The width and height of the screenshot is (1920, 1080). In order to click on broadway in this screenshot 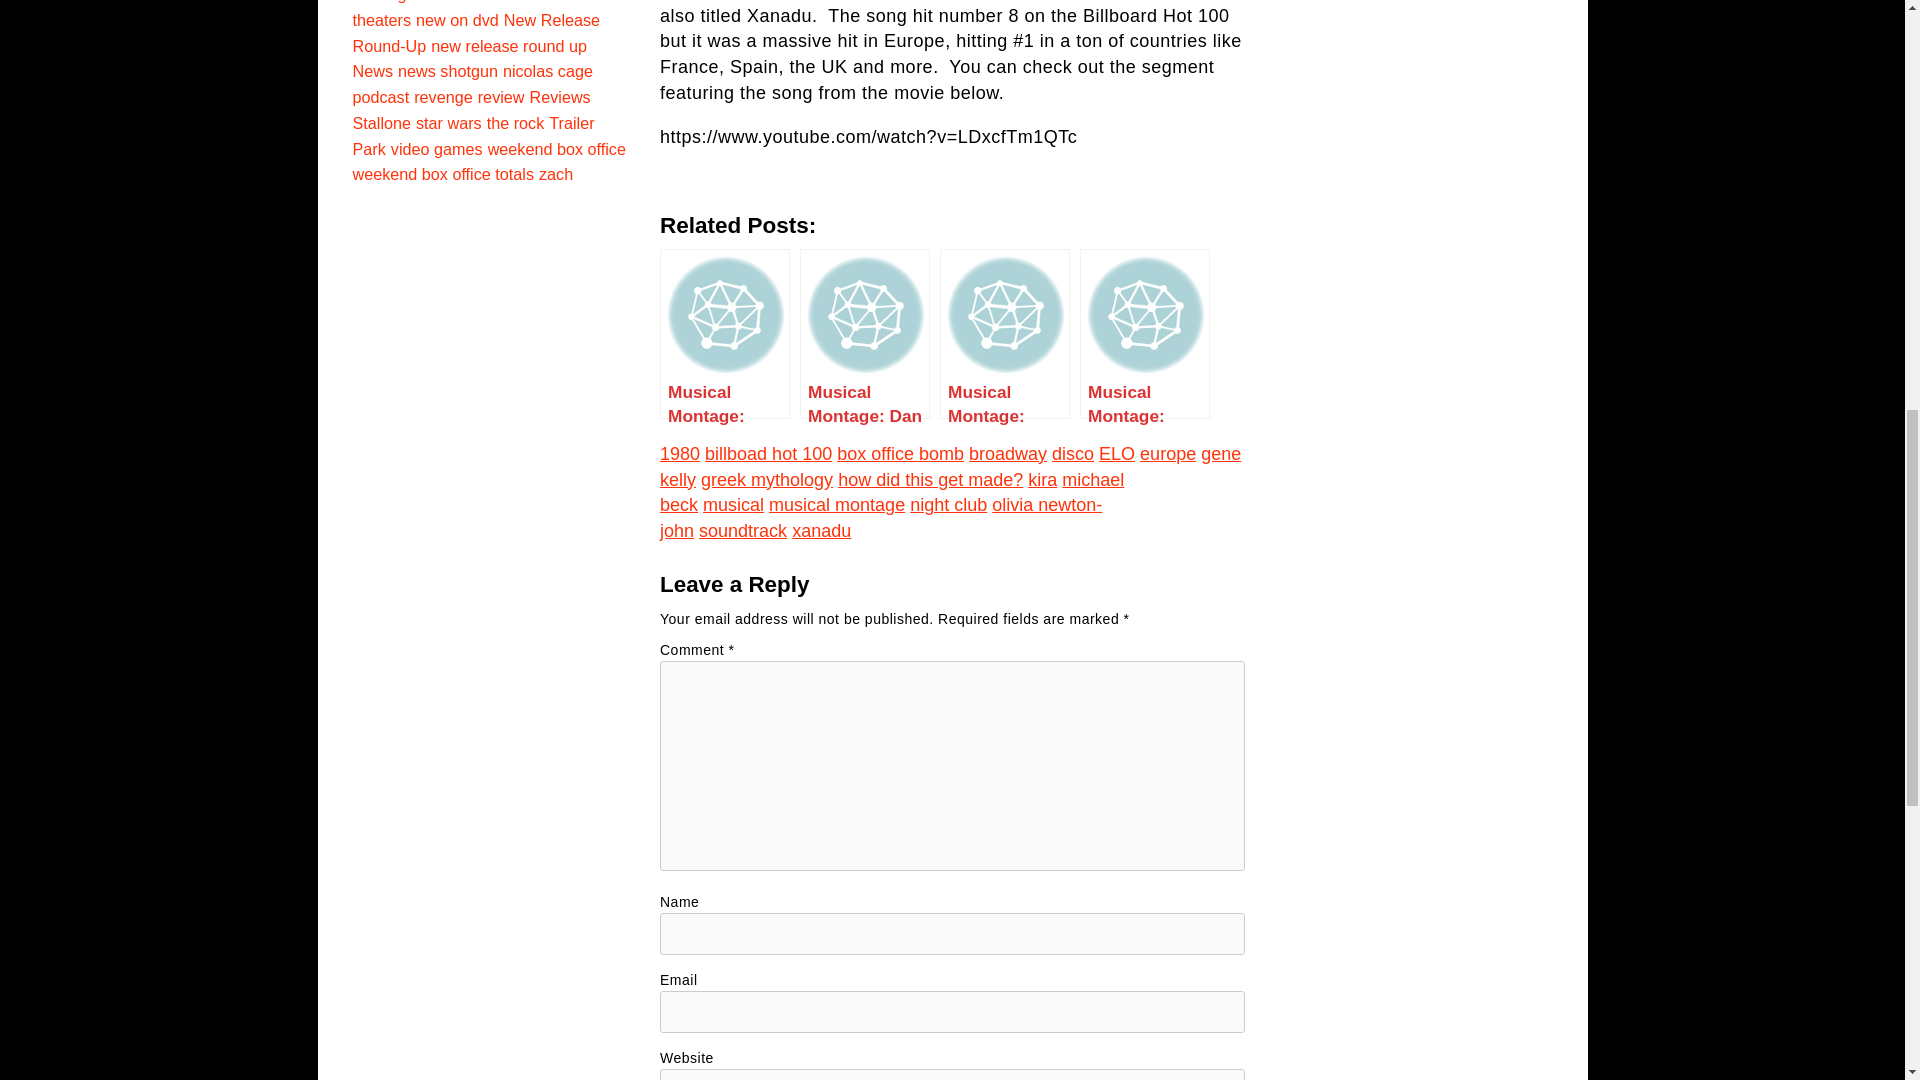, I will do `click(1008, 454)`.